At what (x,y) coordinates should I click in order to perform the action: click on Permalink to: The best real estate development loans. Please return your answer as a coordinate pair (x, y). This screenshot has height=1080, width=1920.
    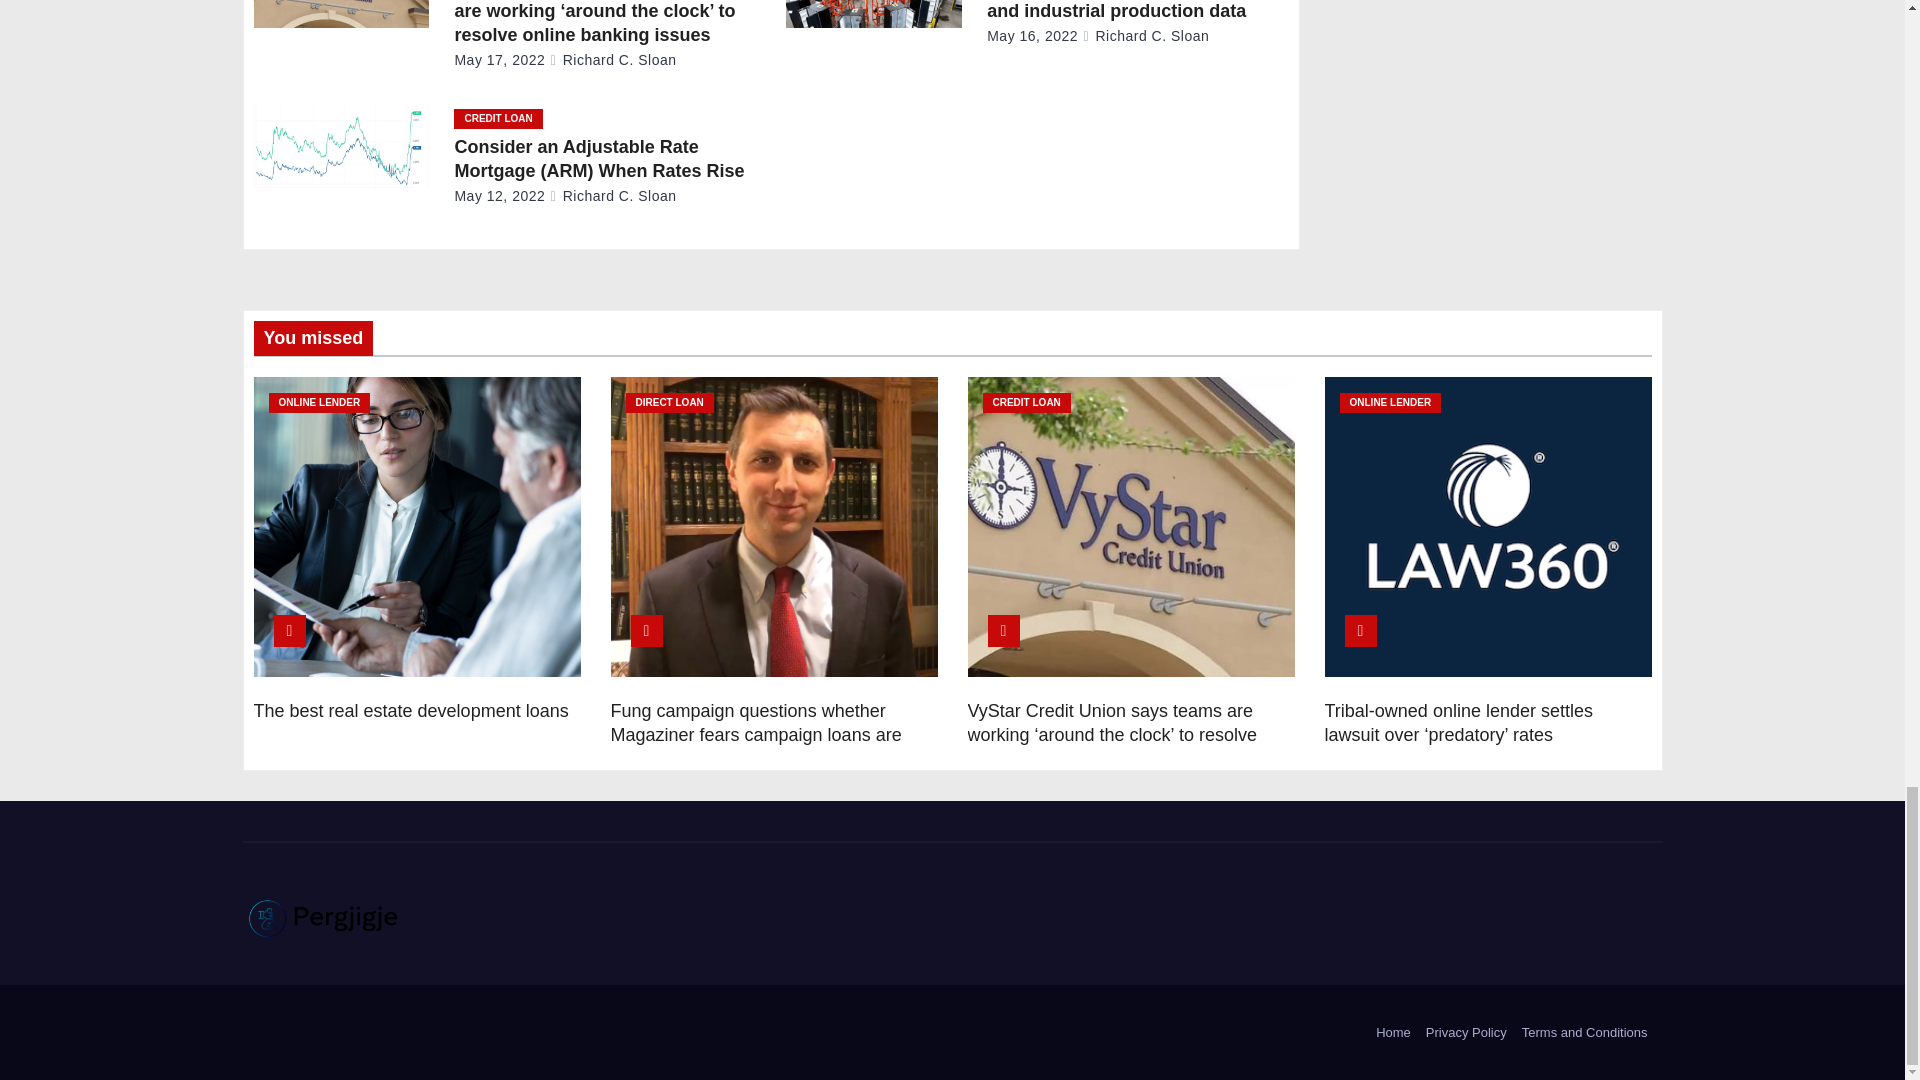
    Looking at the image, I should click on (410, 710).